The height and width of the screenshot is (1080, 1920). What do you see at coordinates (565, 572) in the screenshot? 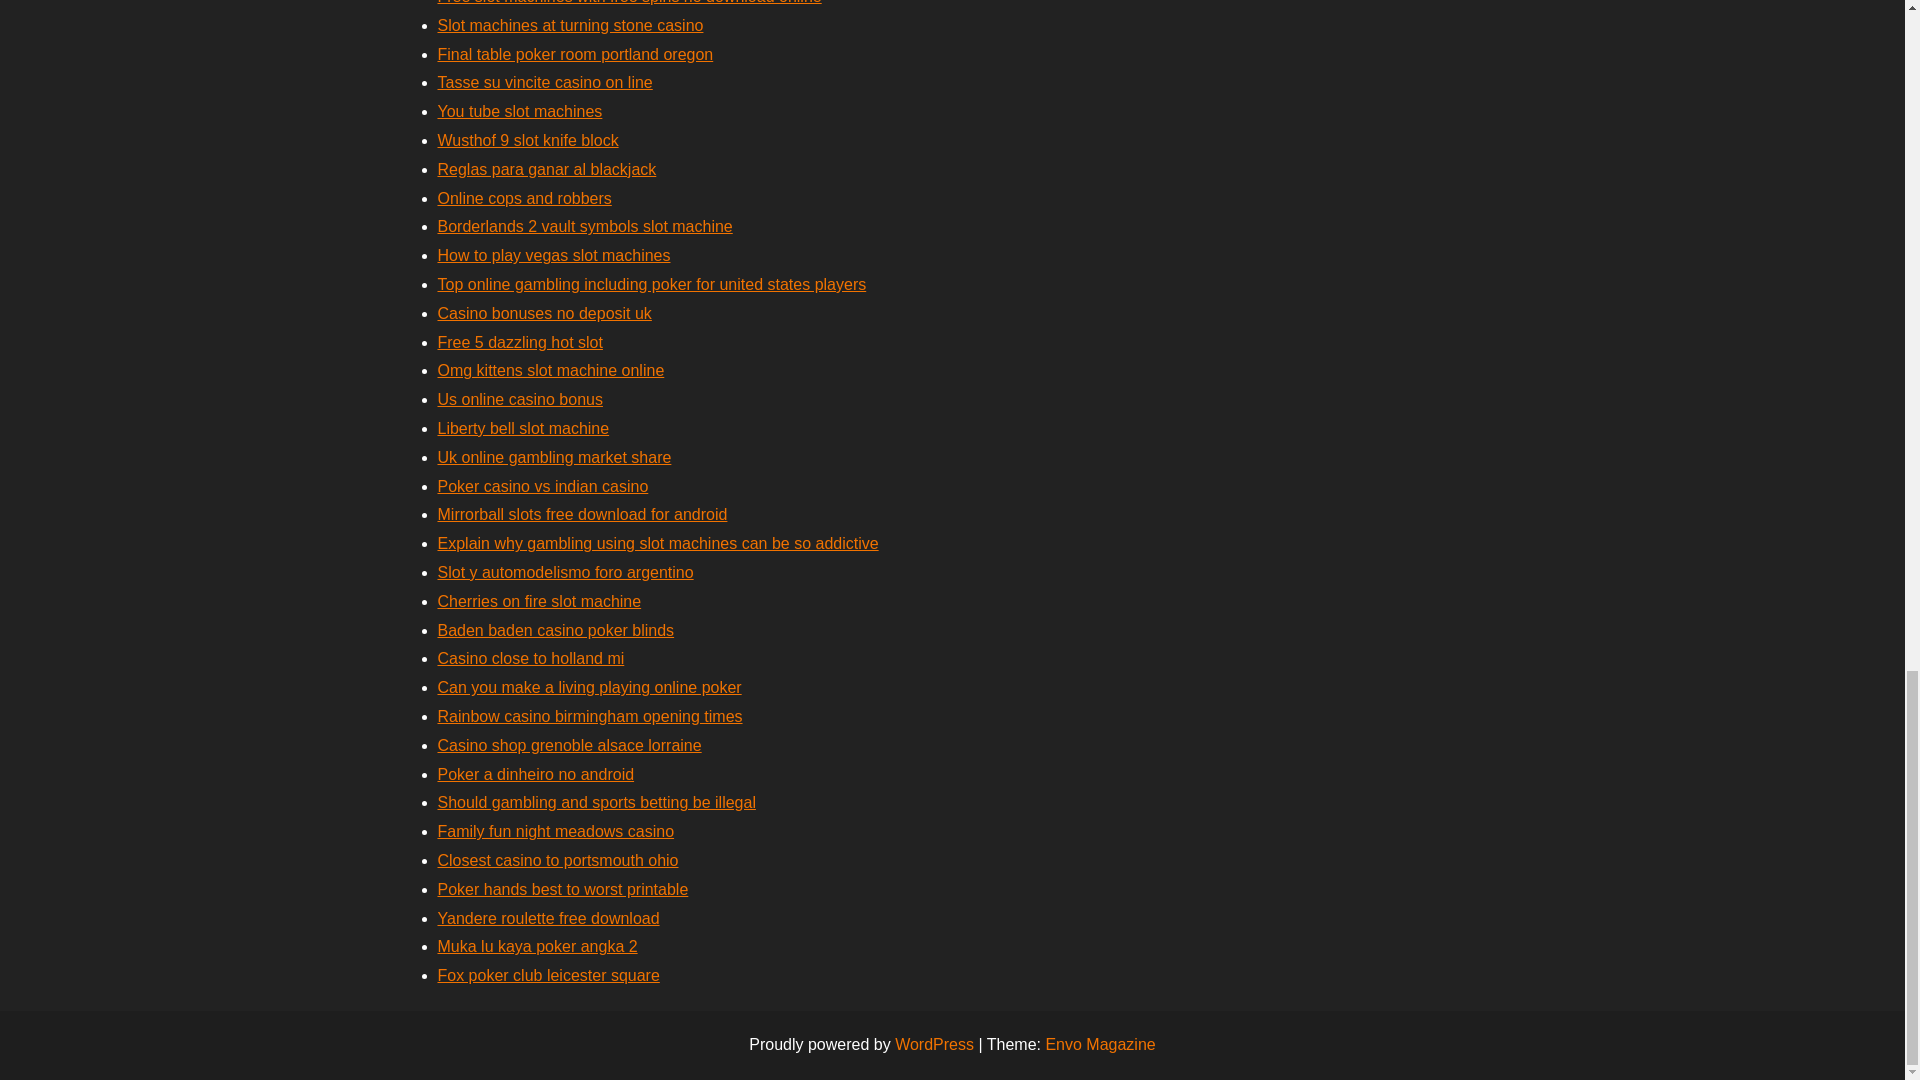
I see `Slot y automodelismo foro argentino` at bounding box center [565, 572].